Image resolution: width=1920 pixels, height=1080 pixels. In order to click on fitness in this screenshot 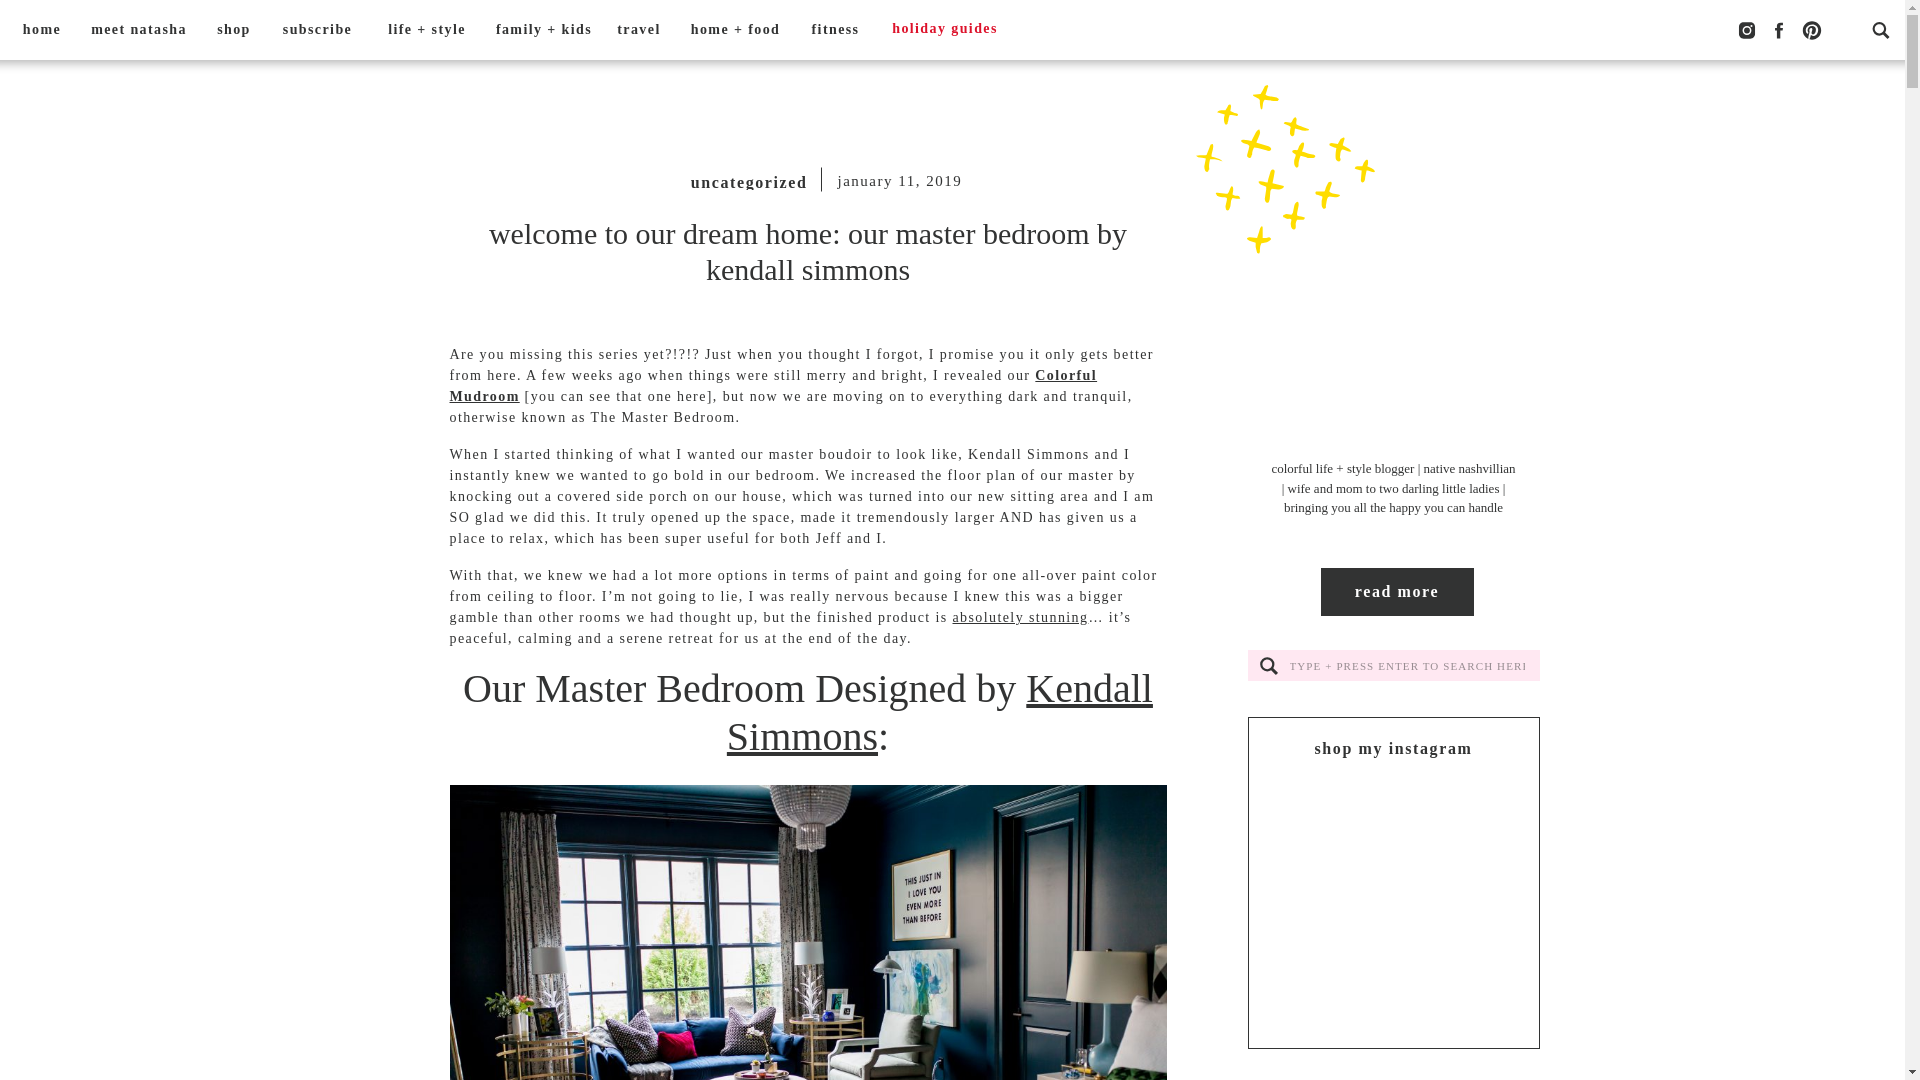, I will do `click(834, 30)`.